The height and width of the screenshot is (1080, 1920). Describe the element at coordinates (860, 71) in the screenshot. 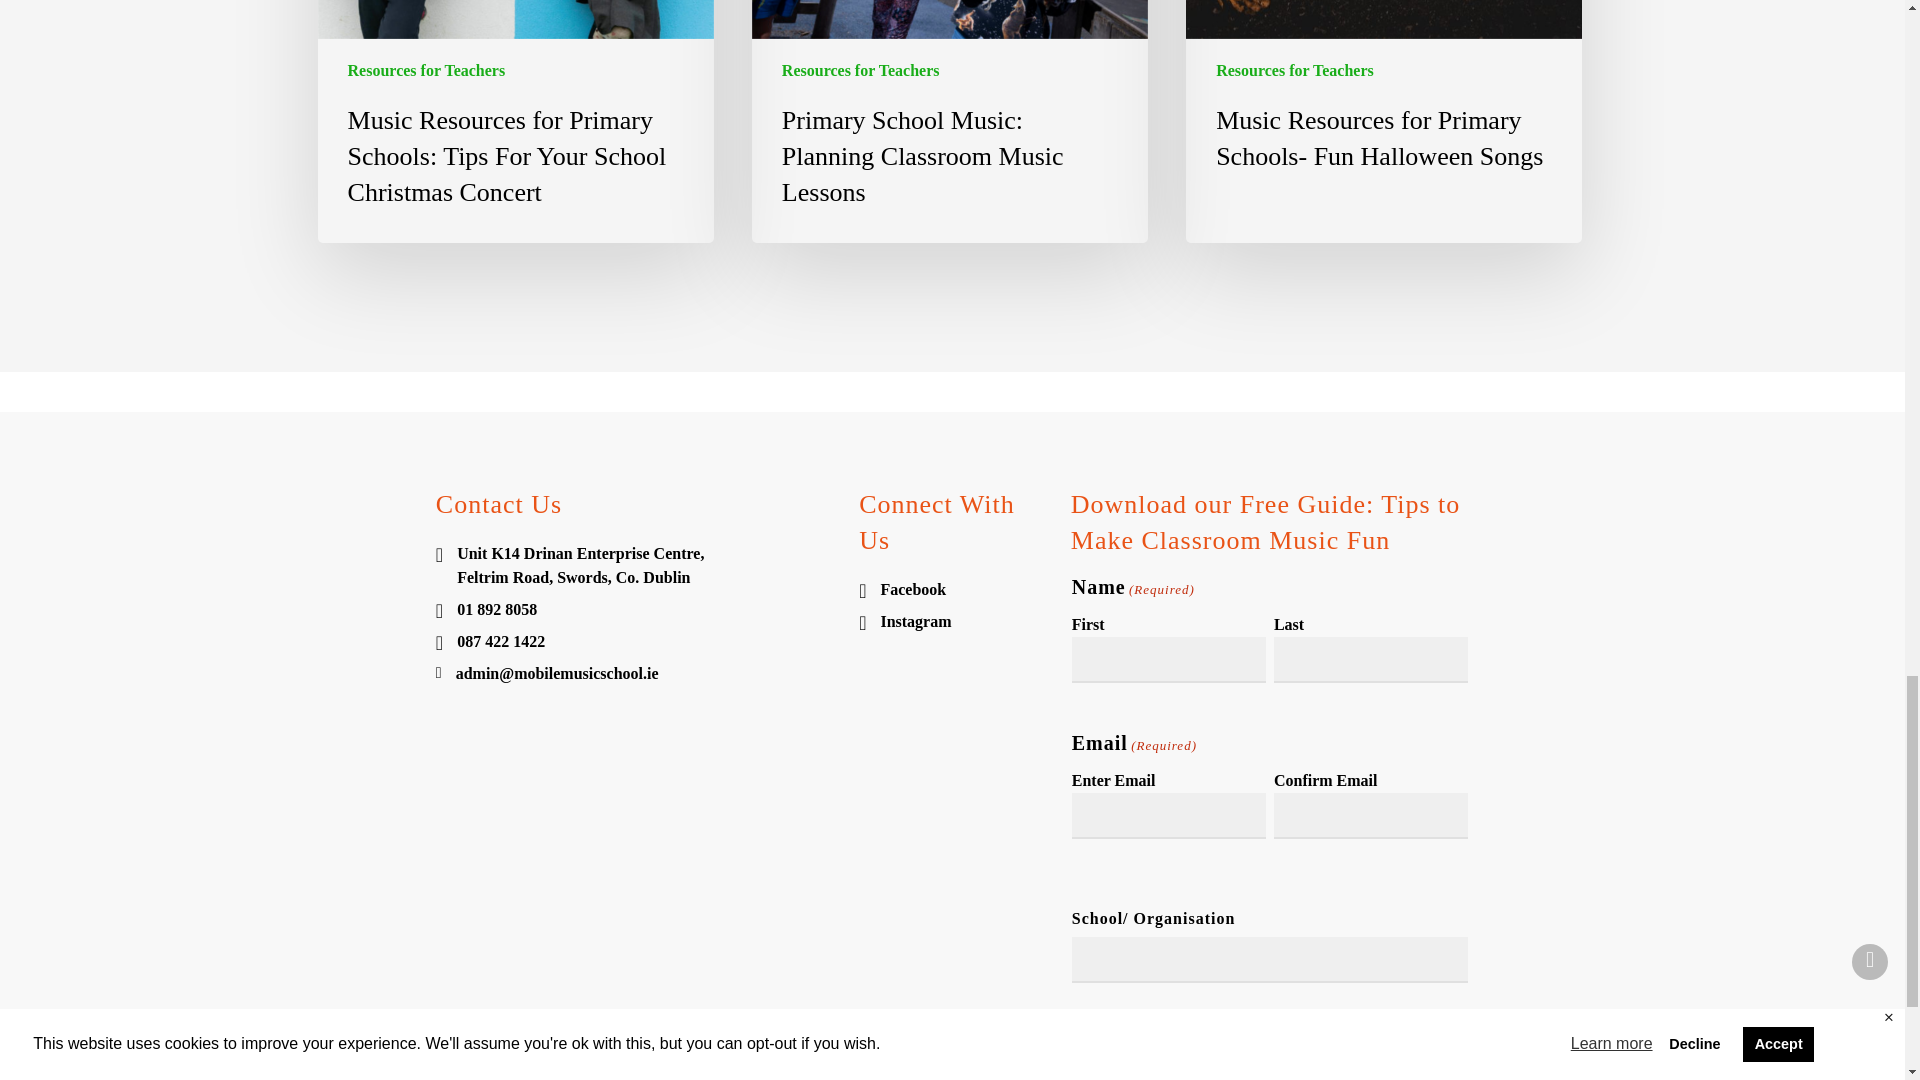

I see `Resources for Teachers` at that location.